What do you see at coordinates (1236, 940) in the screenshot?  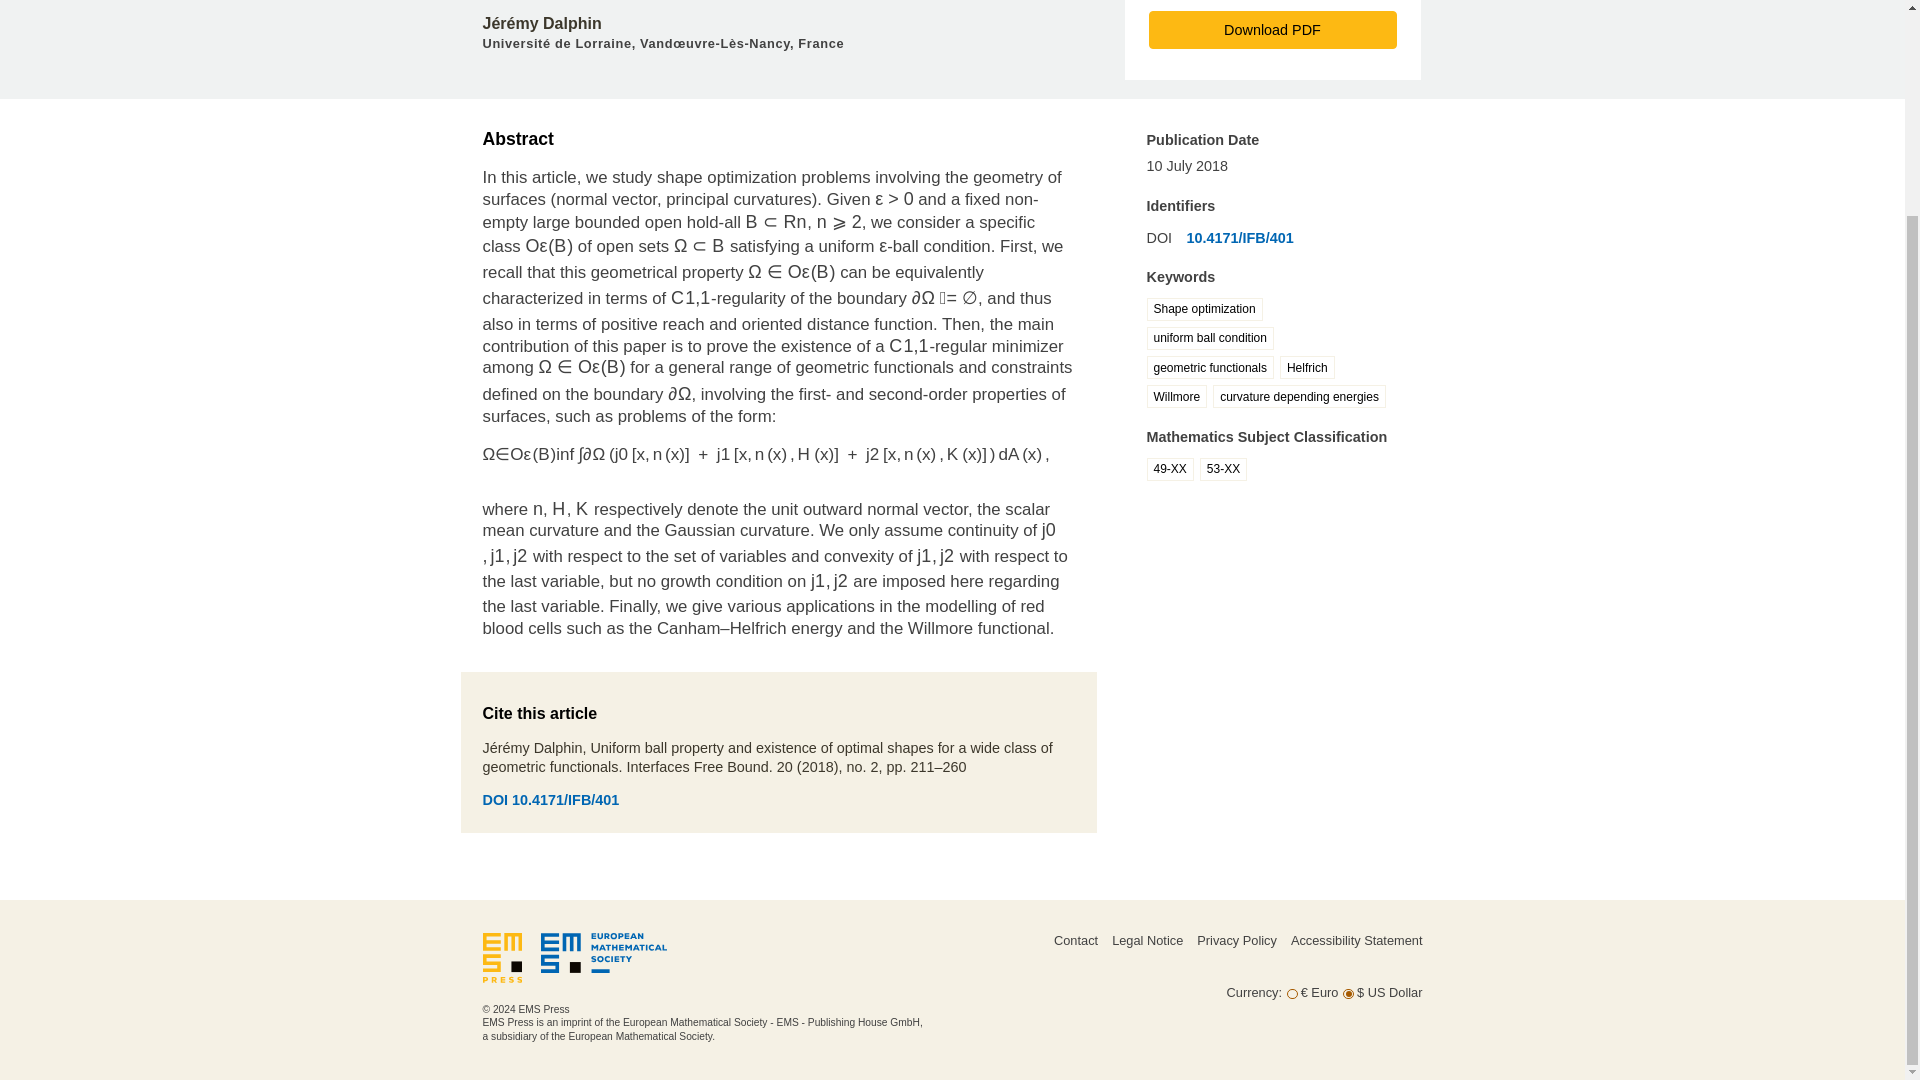 I see `Privacy Policy` at bounding box center [1236, 940].